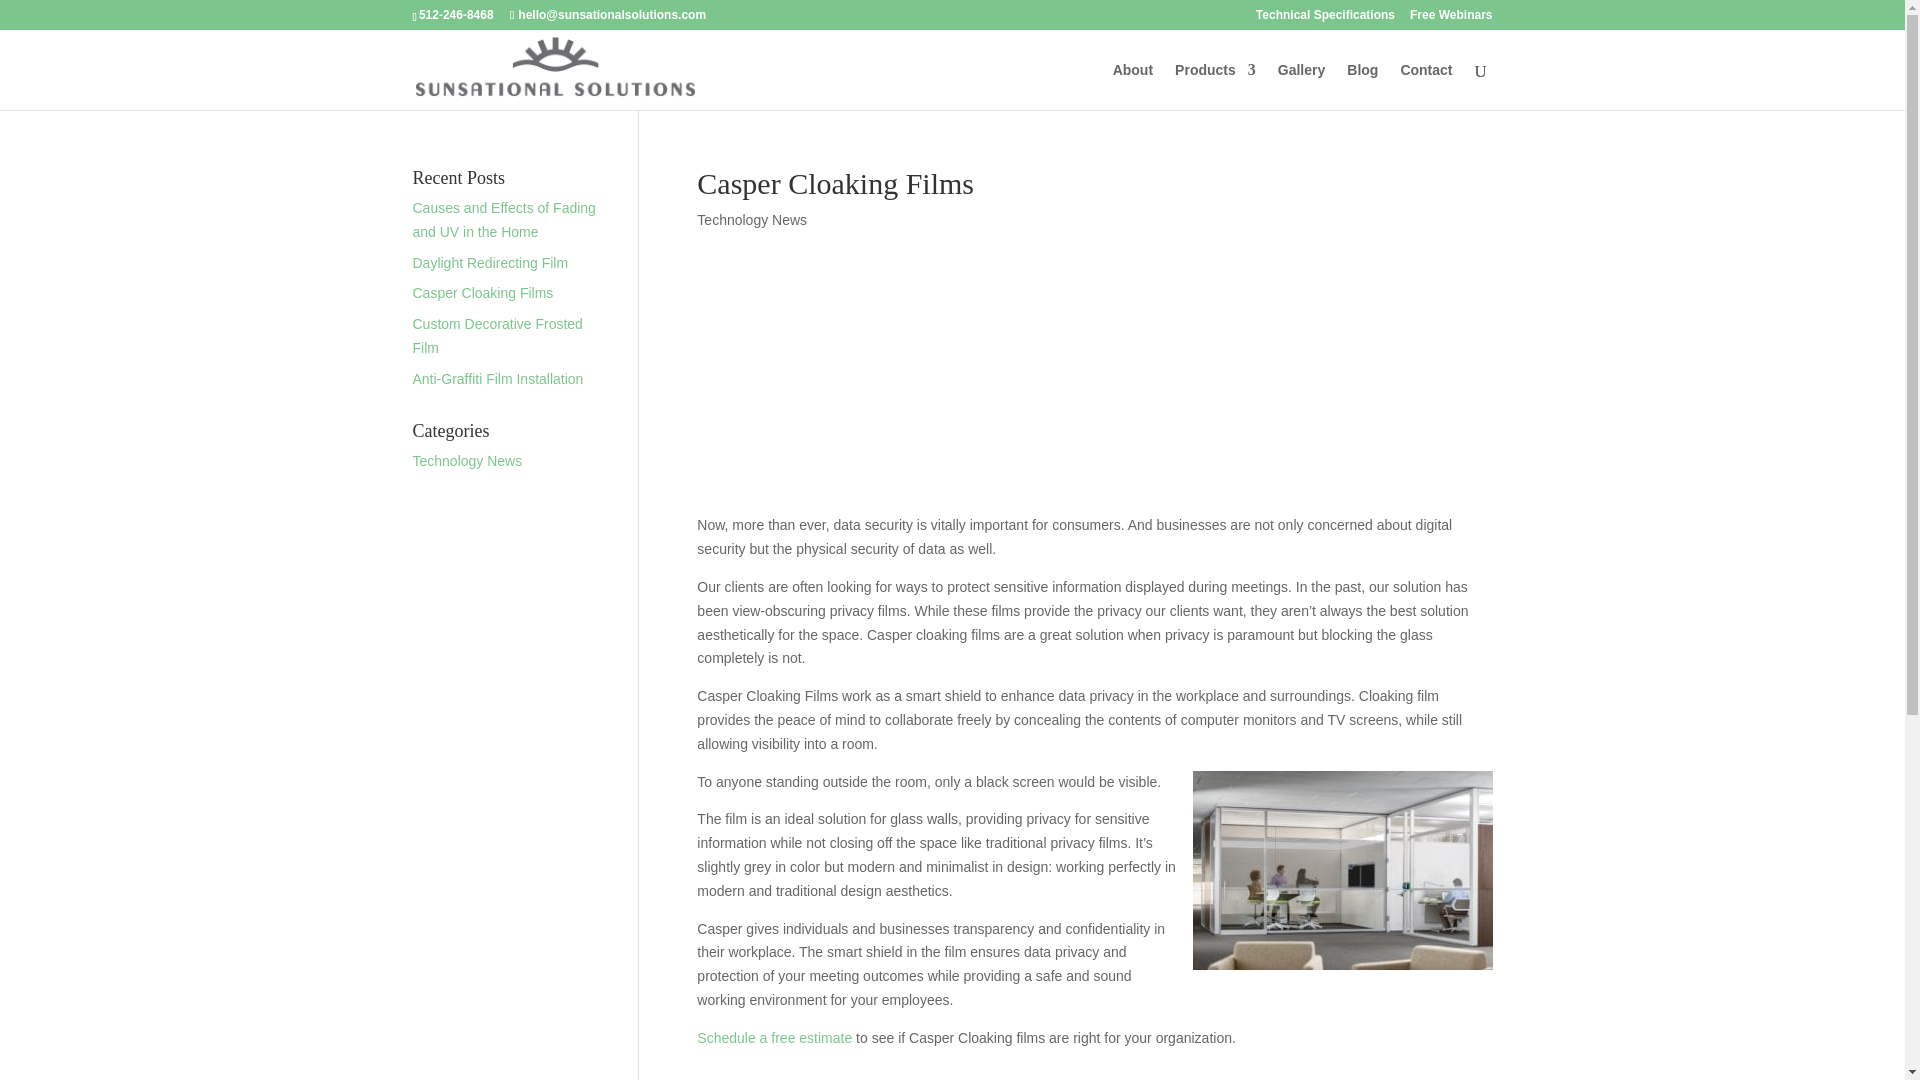  What do you see at coordinates (1325, 19) in the screenshot?
I see `Technical Specifications` at bounding box center [1325, 19].